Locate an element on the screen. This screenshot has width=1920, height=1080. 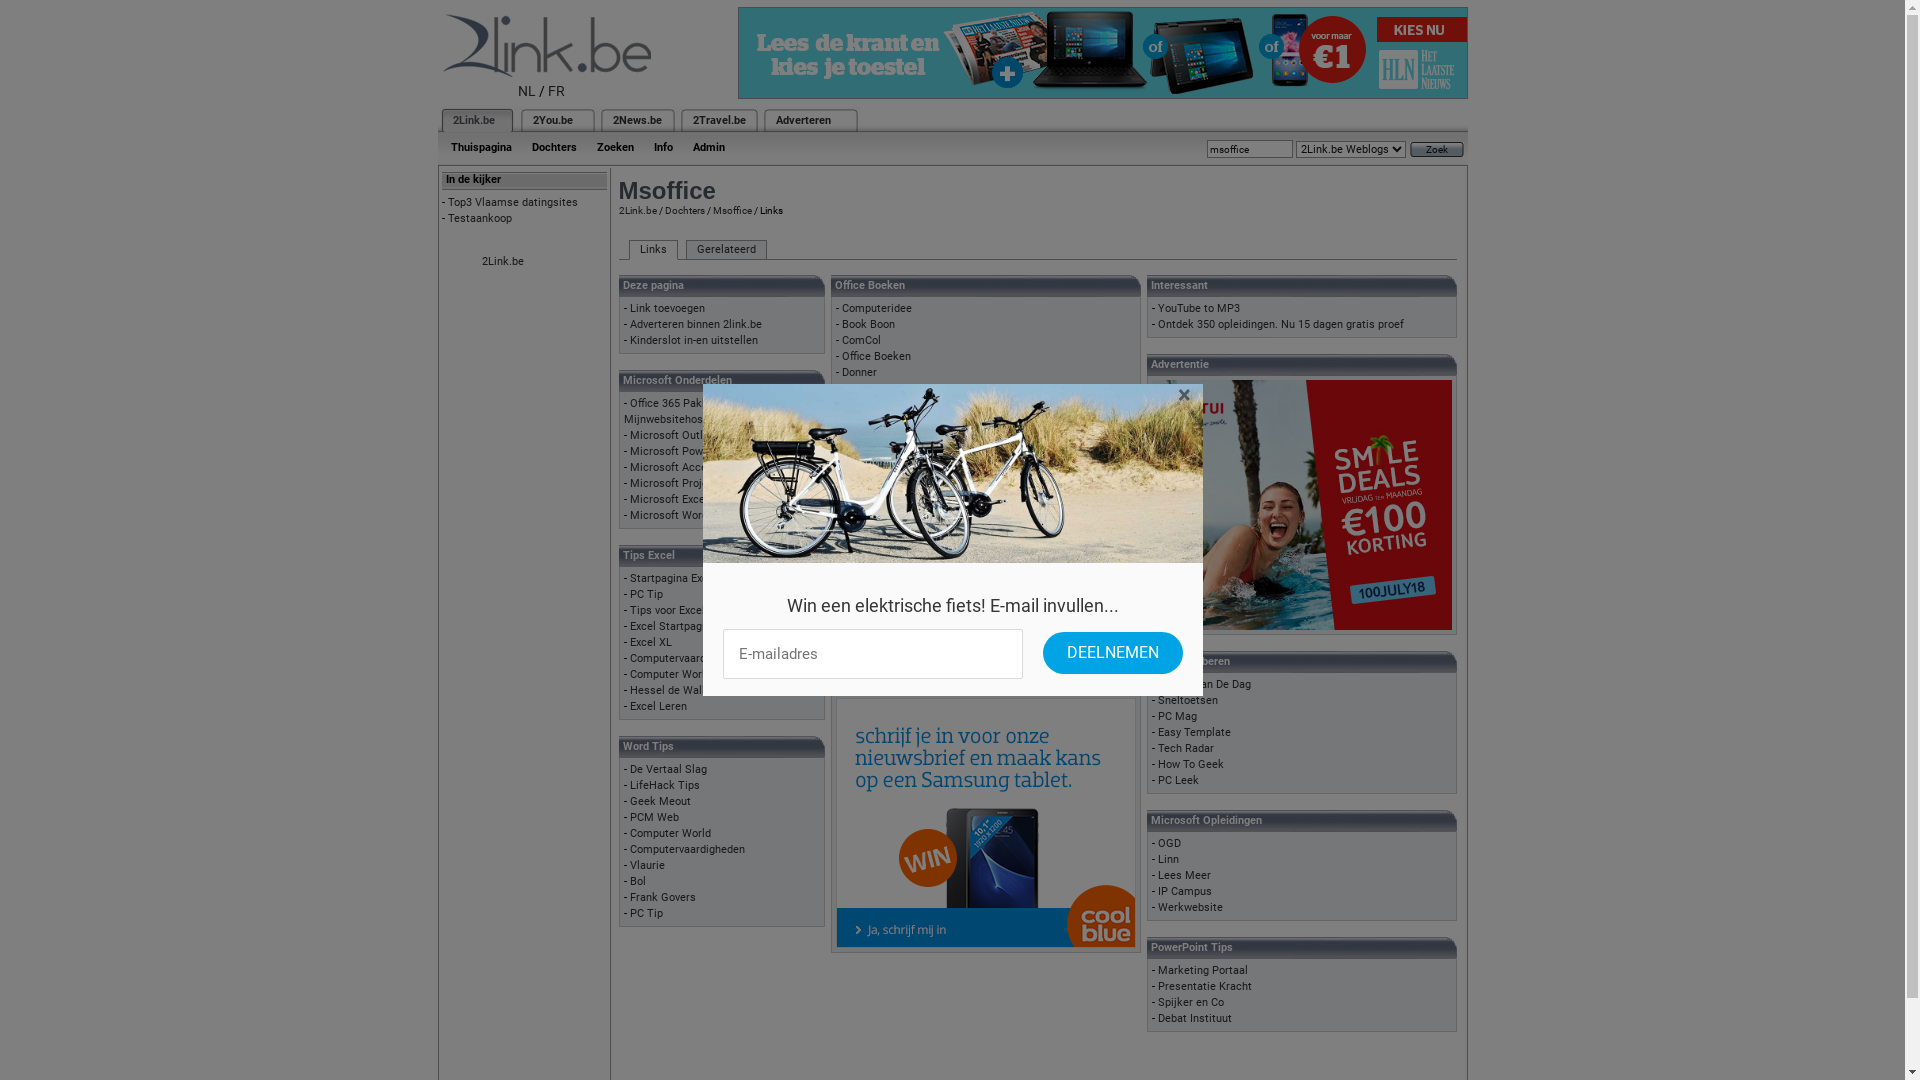
Computeridee is located at coordinates (877, 308).